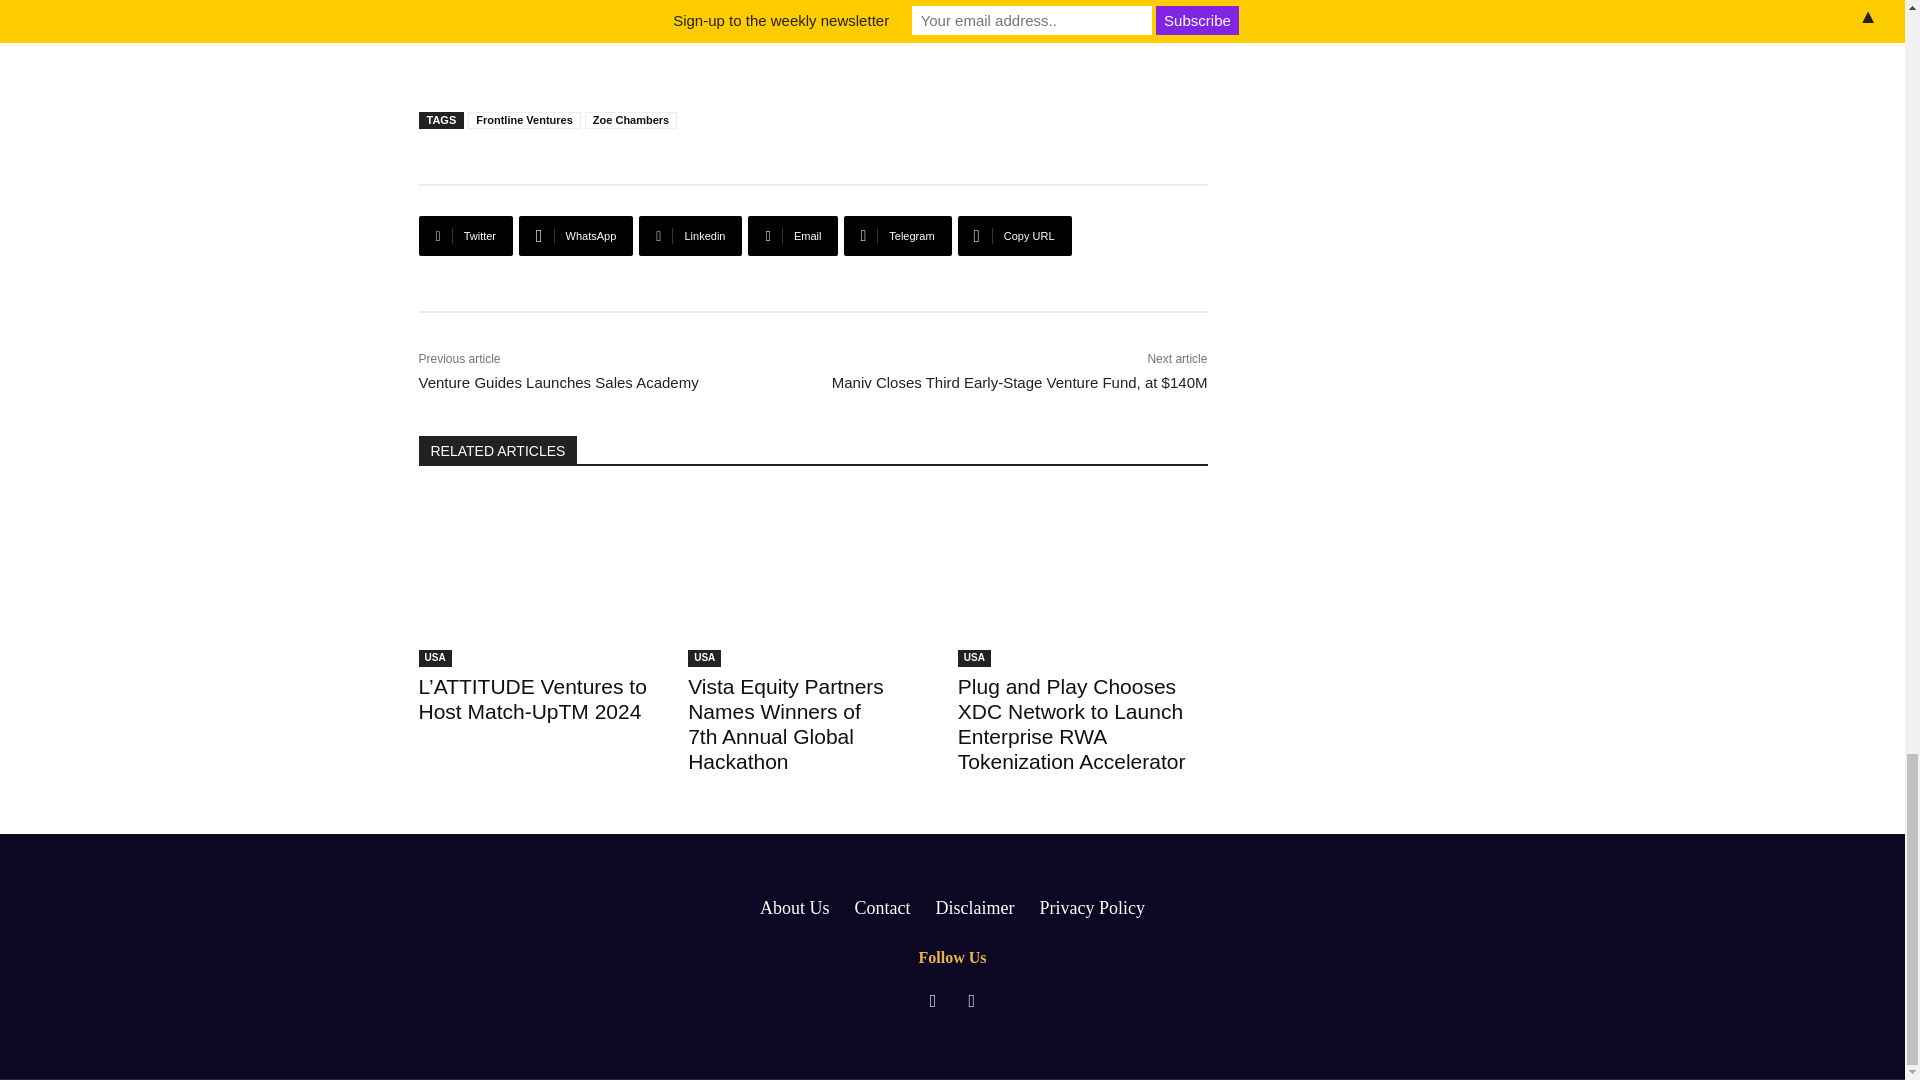  I want to click on Linkedin, so click(690, 236).